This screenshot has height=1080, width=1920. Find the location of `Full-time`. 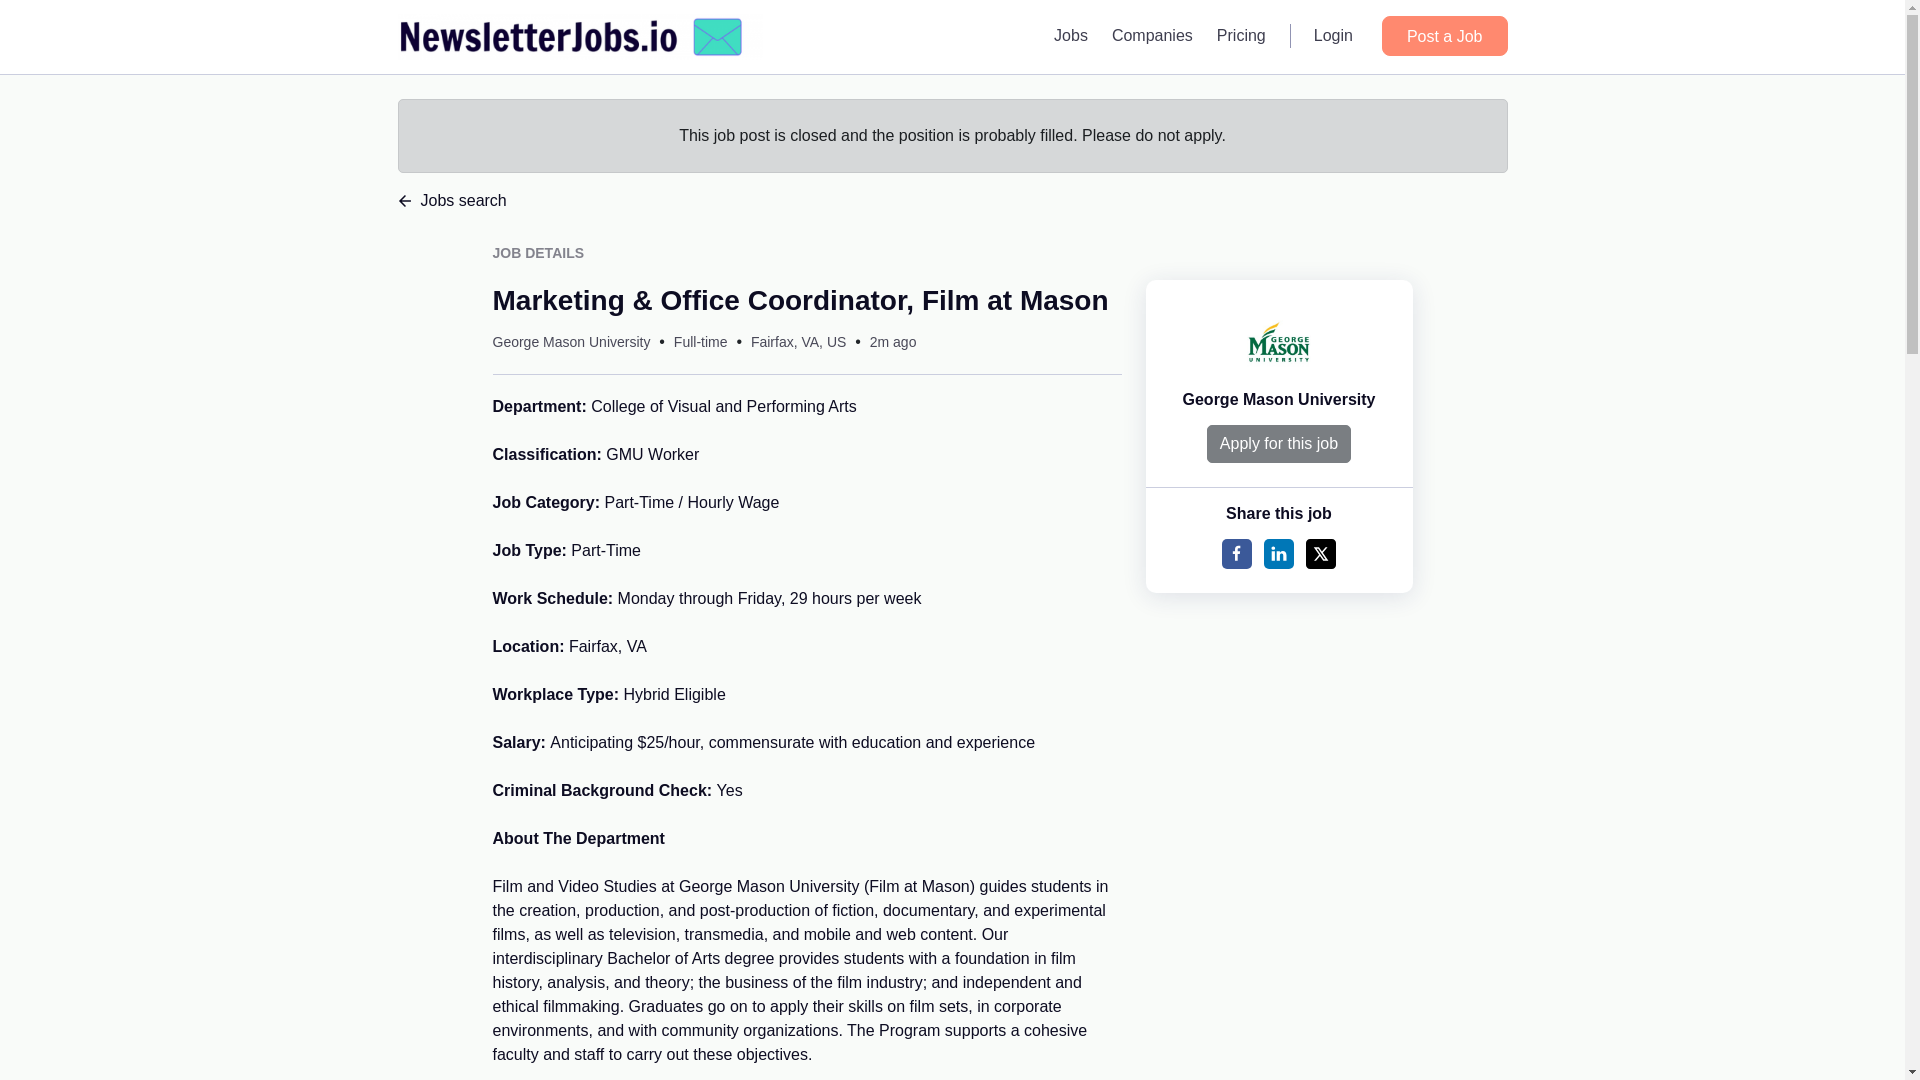

Full-time is located at coordinates (700, 341).